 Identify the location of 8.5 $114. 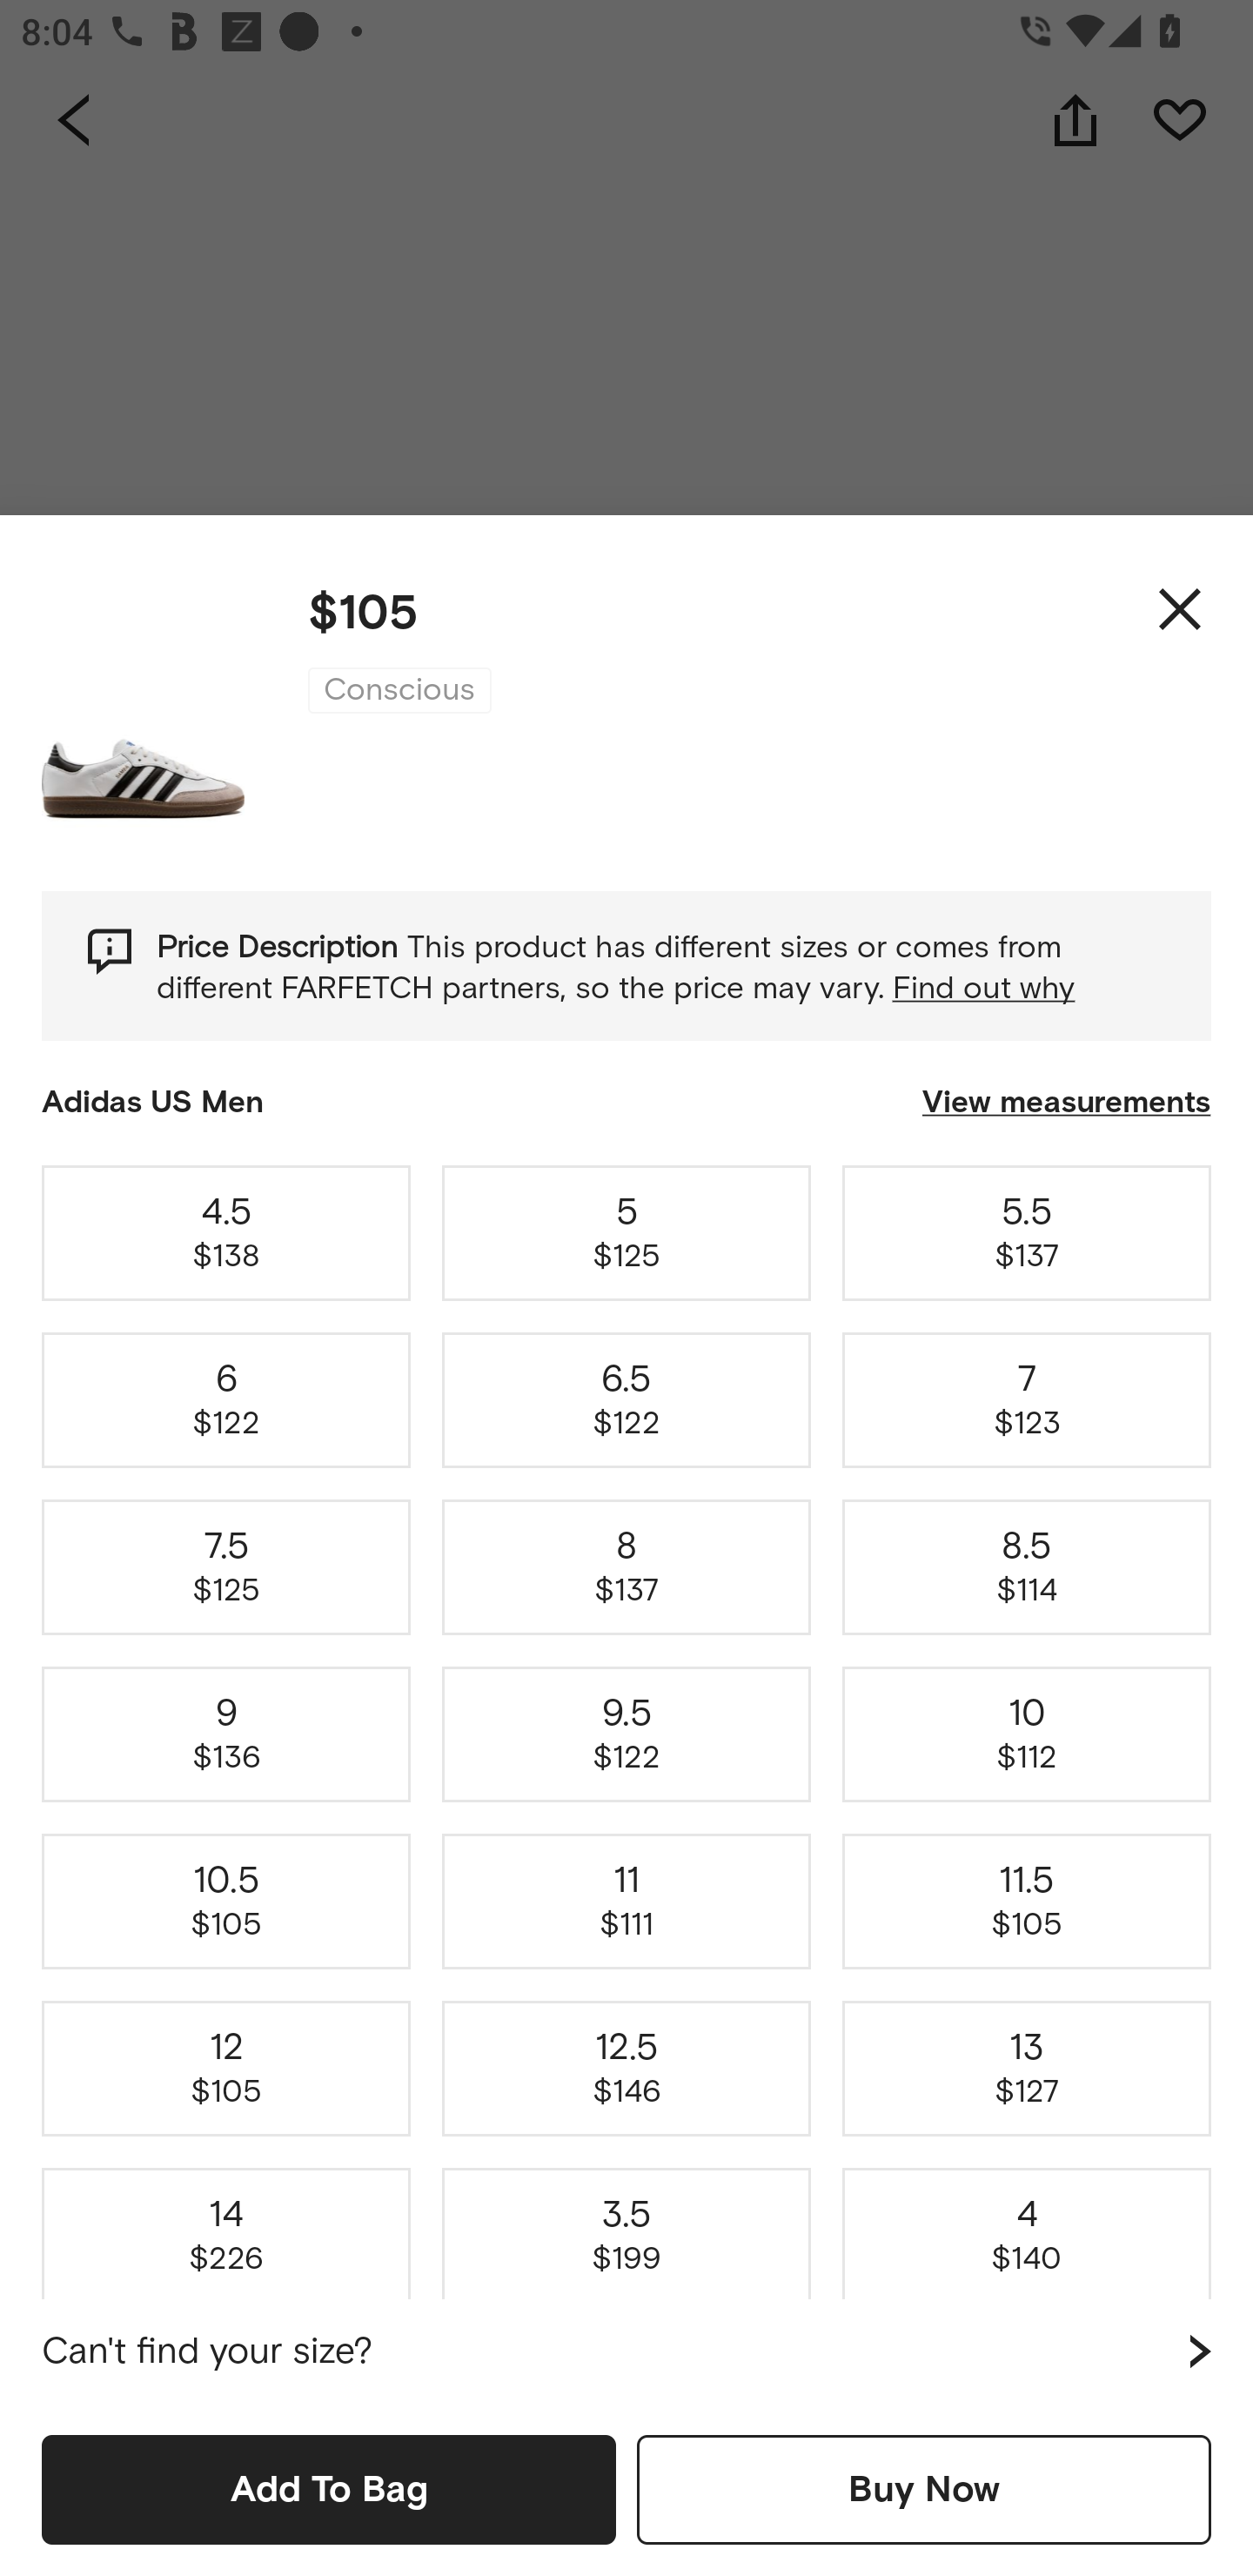
(1027, 1566).